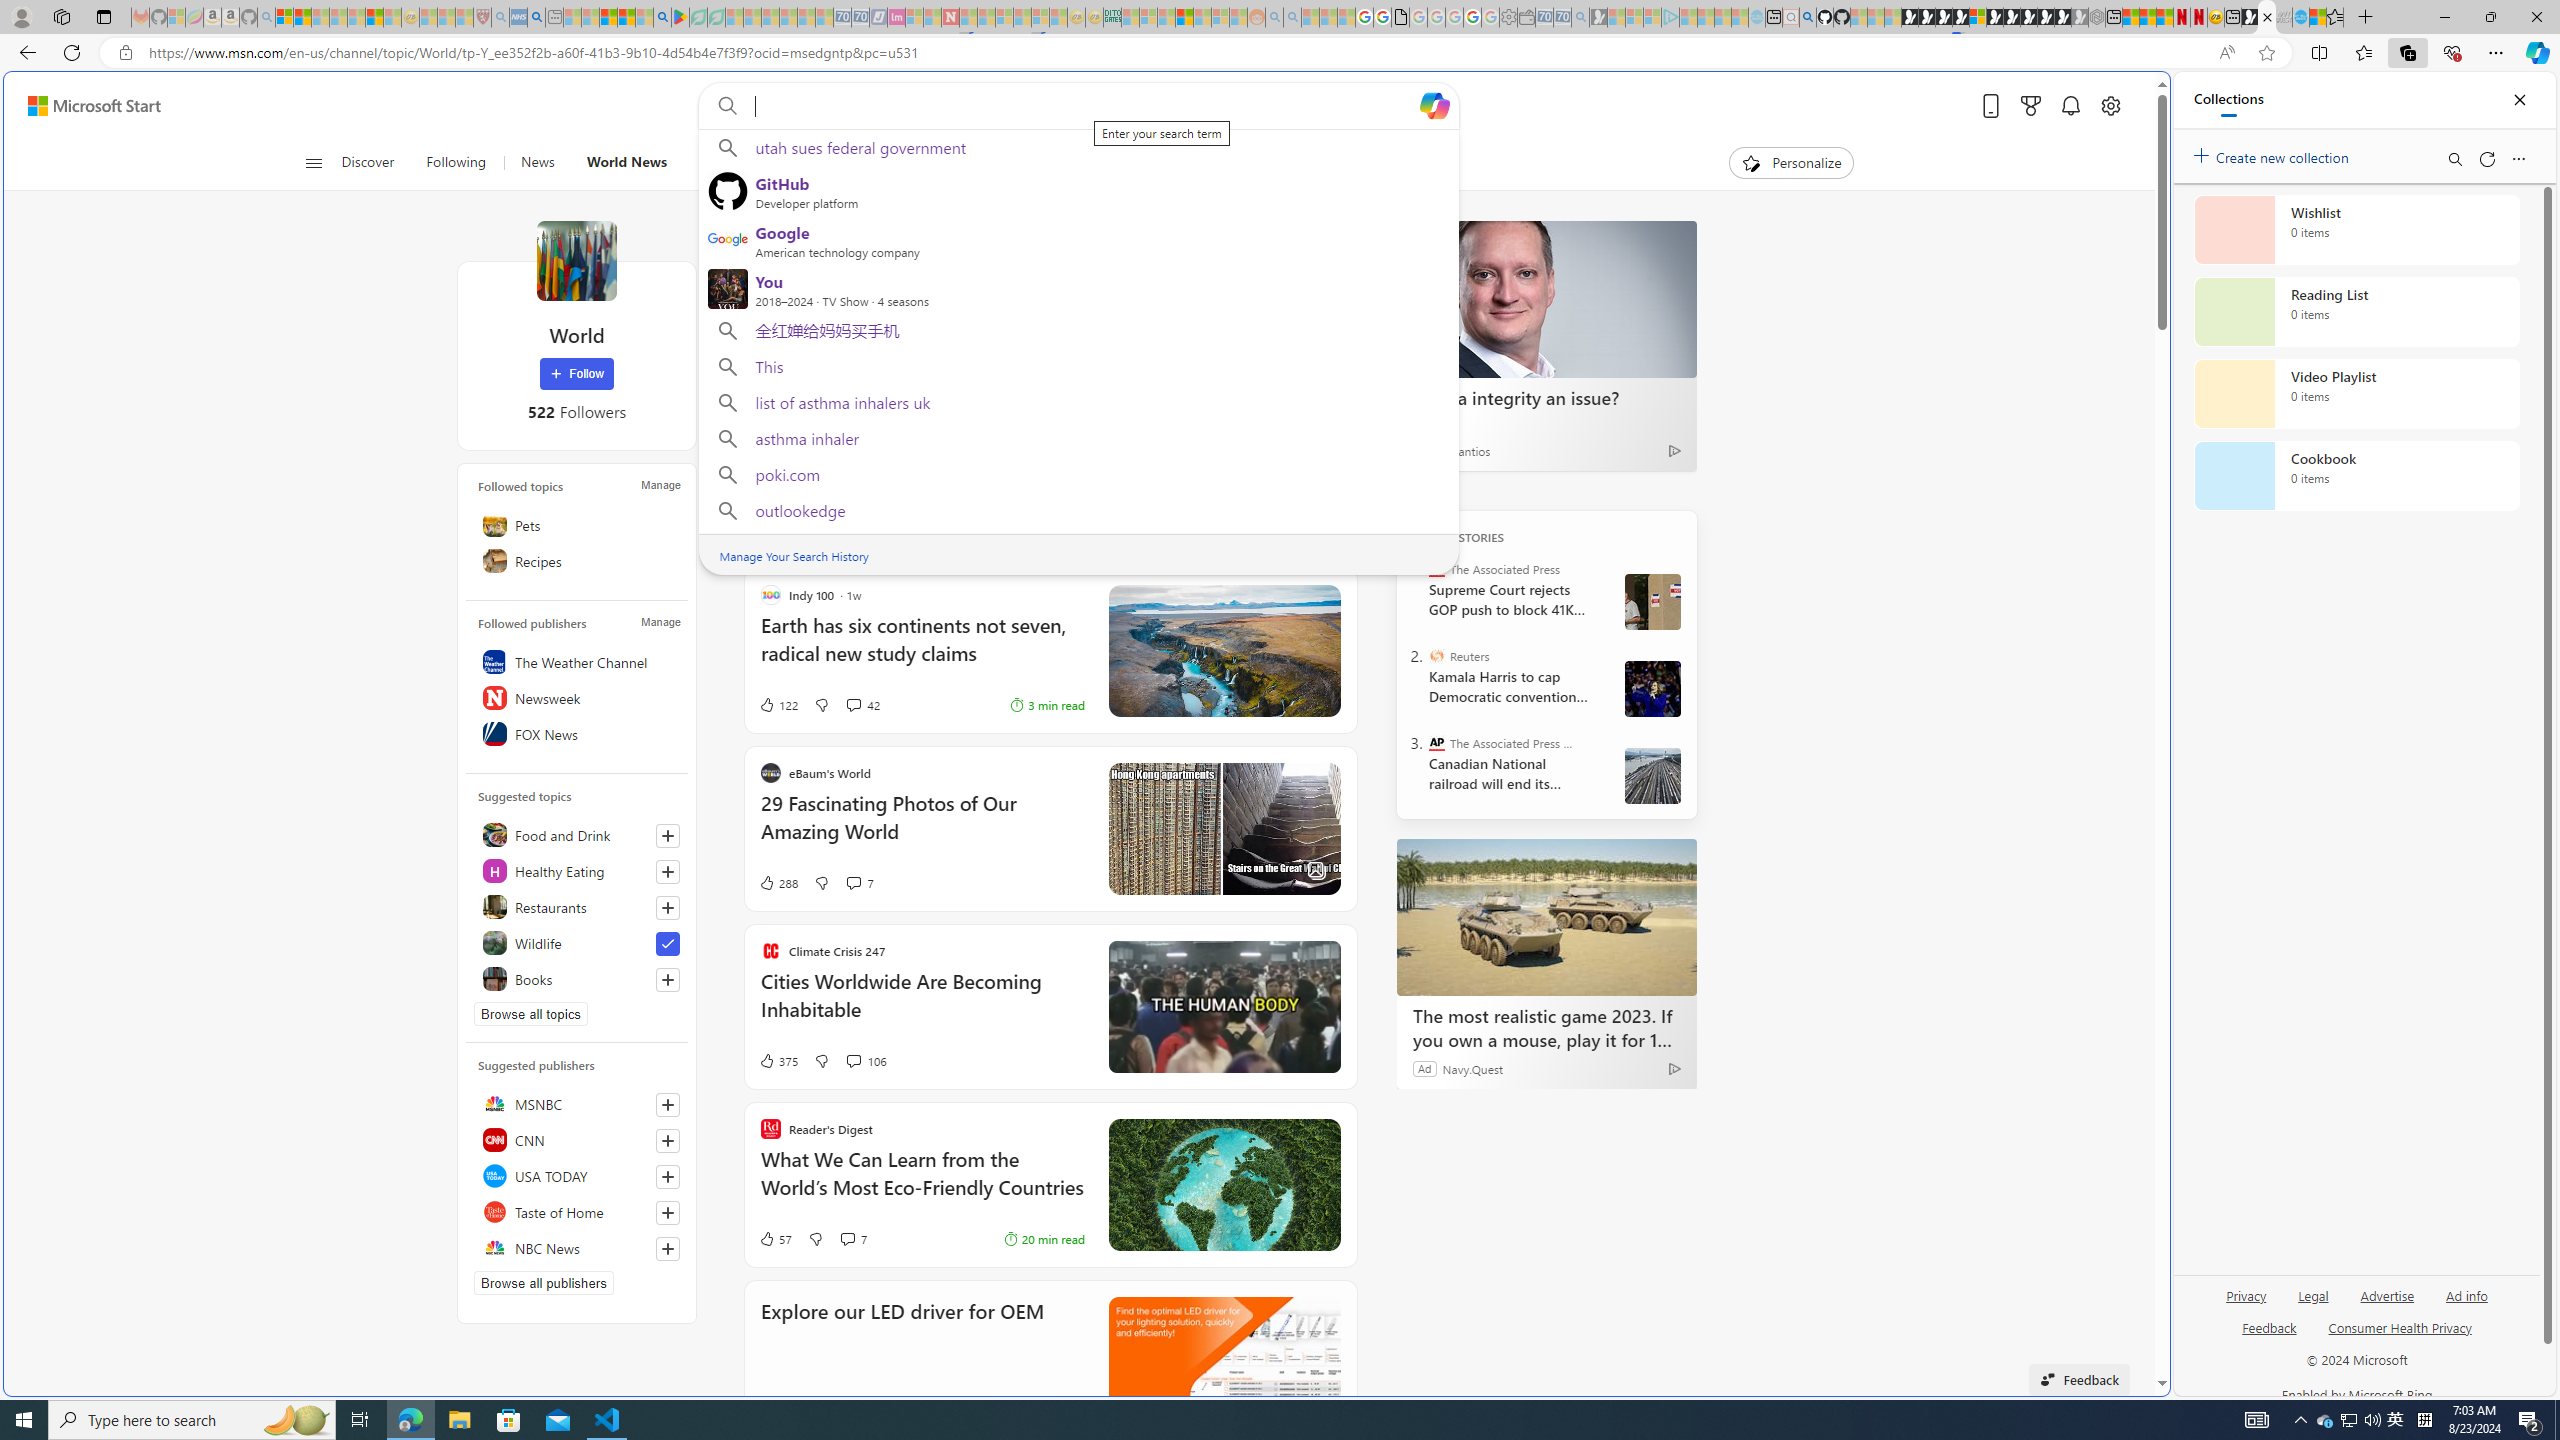  I want to click on utah sues federal government - Search, so click(1622, 684).